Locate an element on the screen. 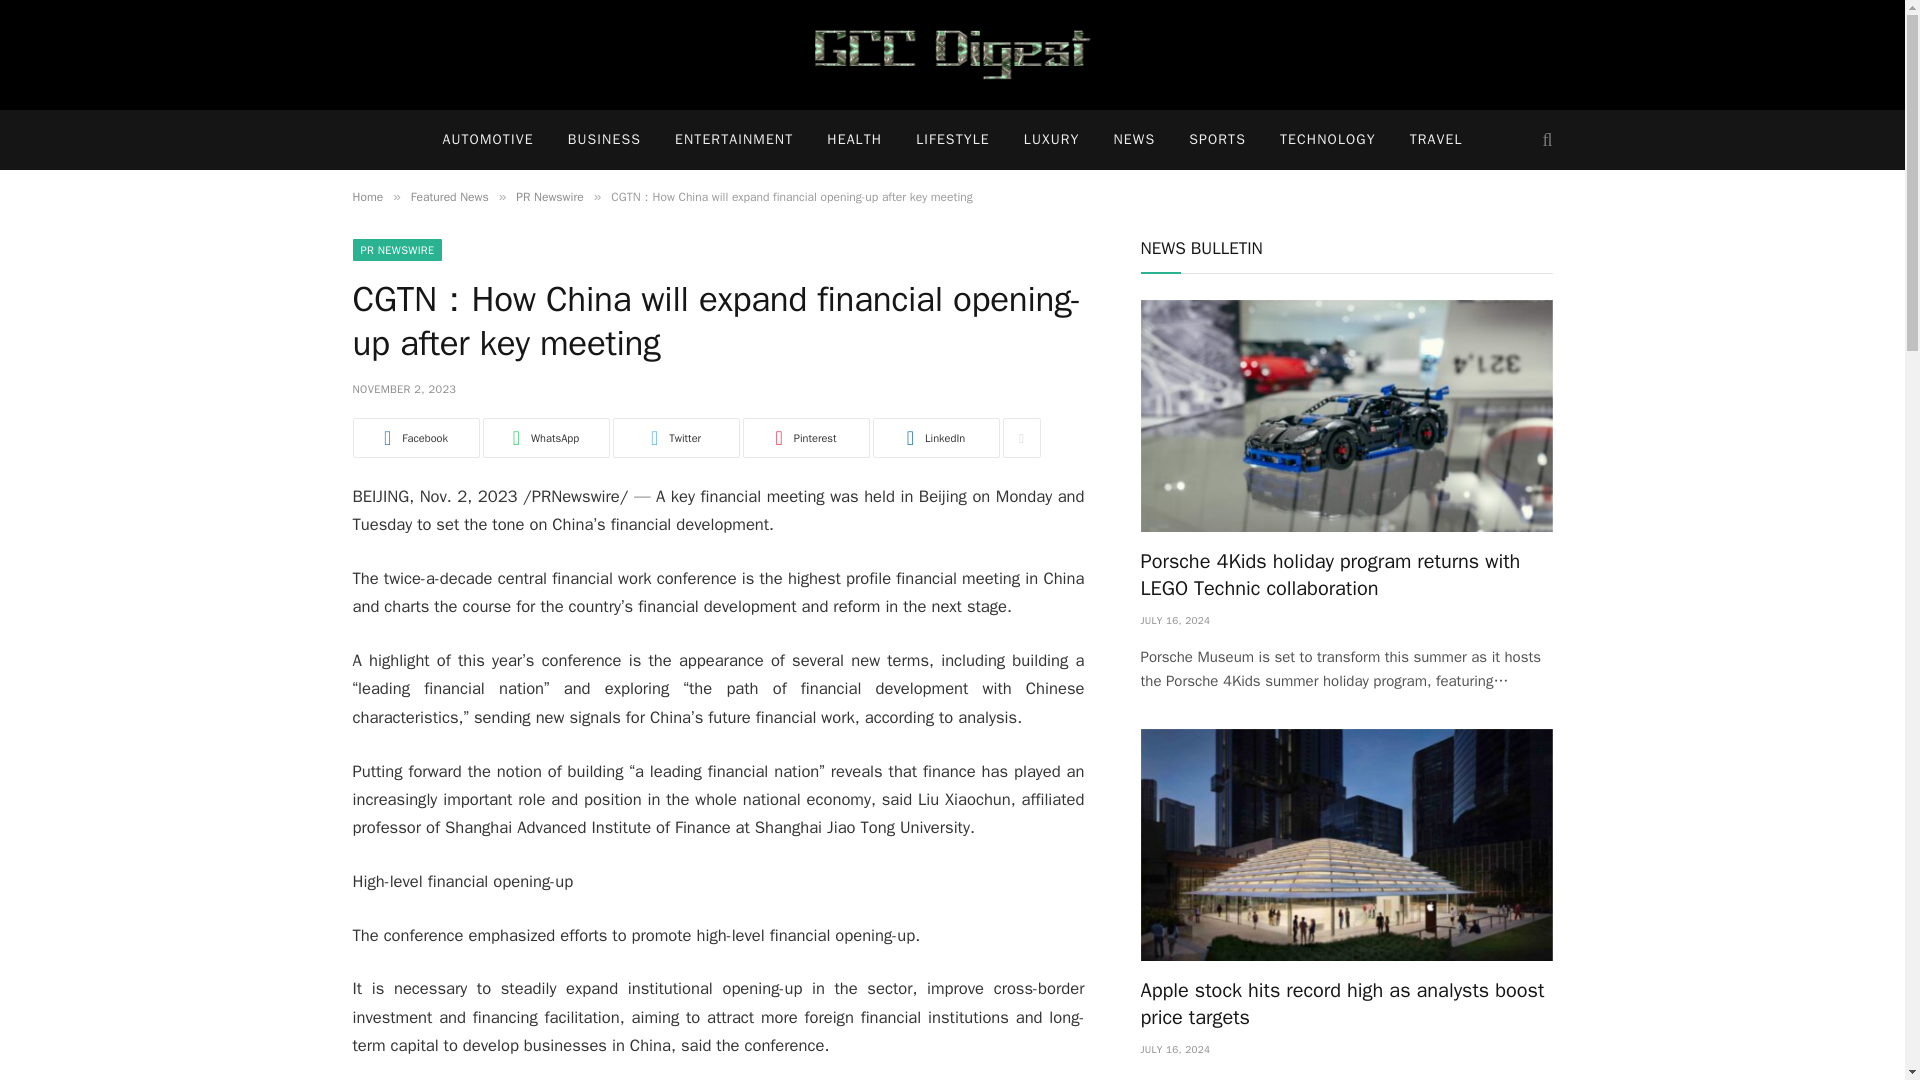  AUTOMOTIVE is located at coordinates (486, 140).